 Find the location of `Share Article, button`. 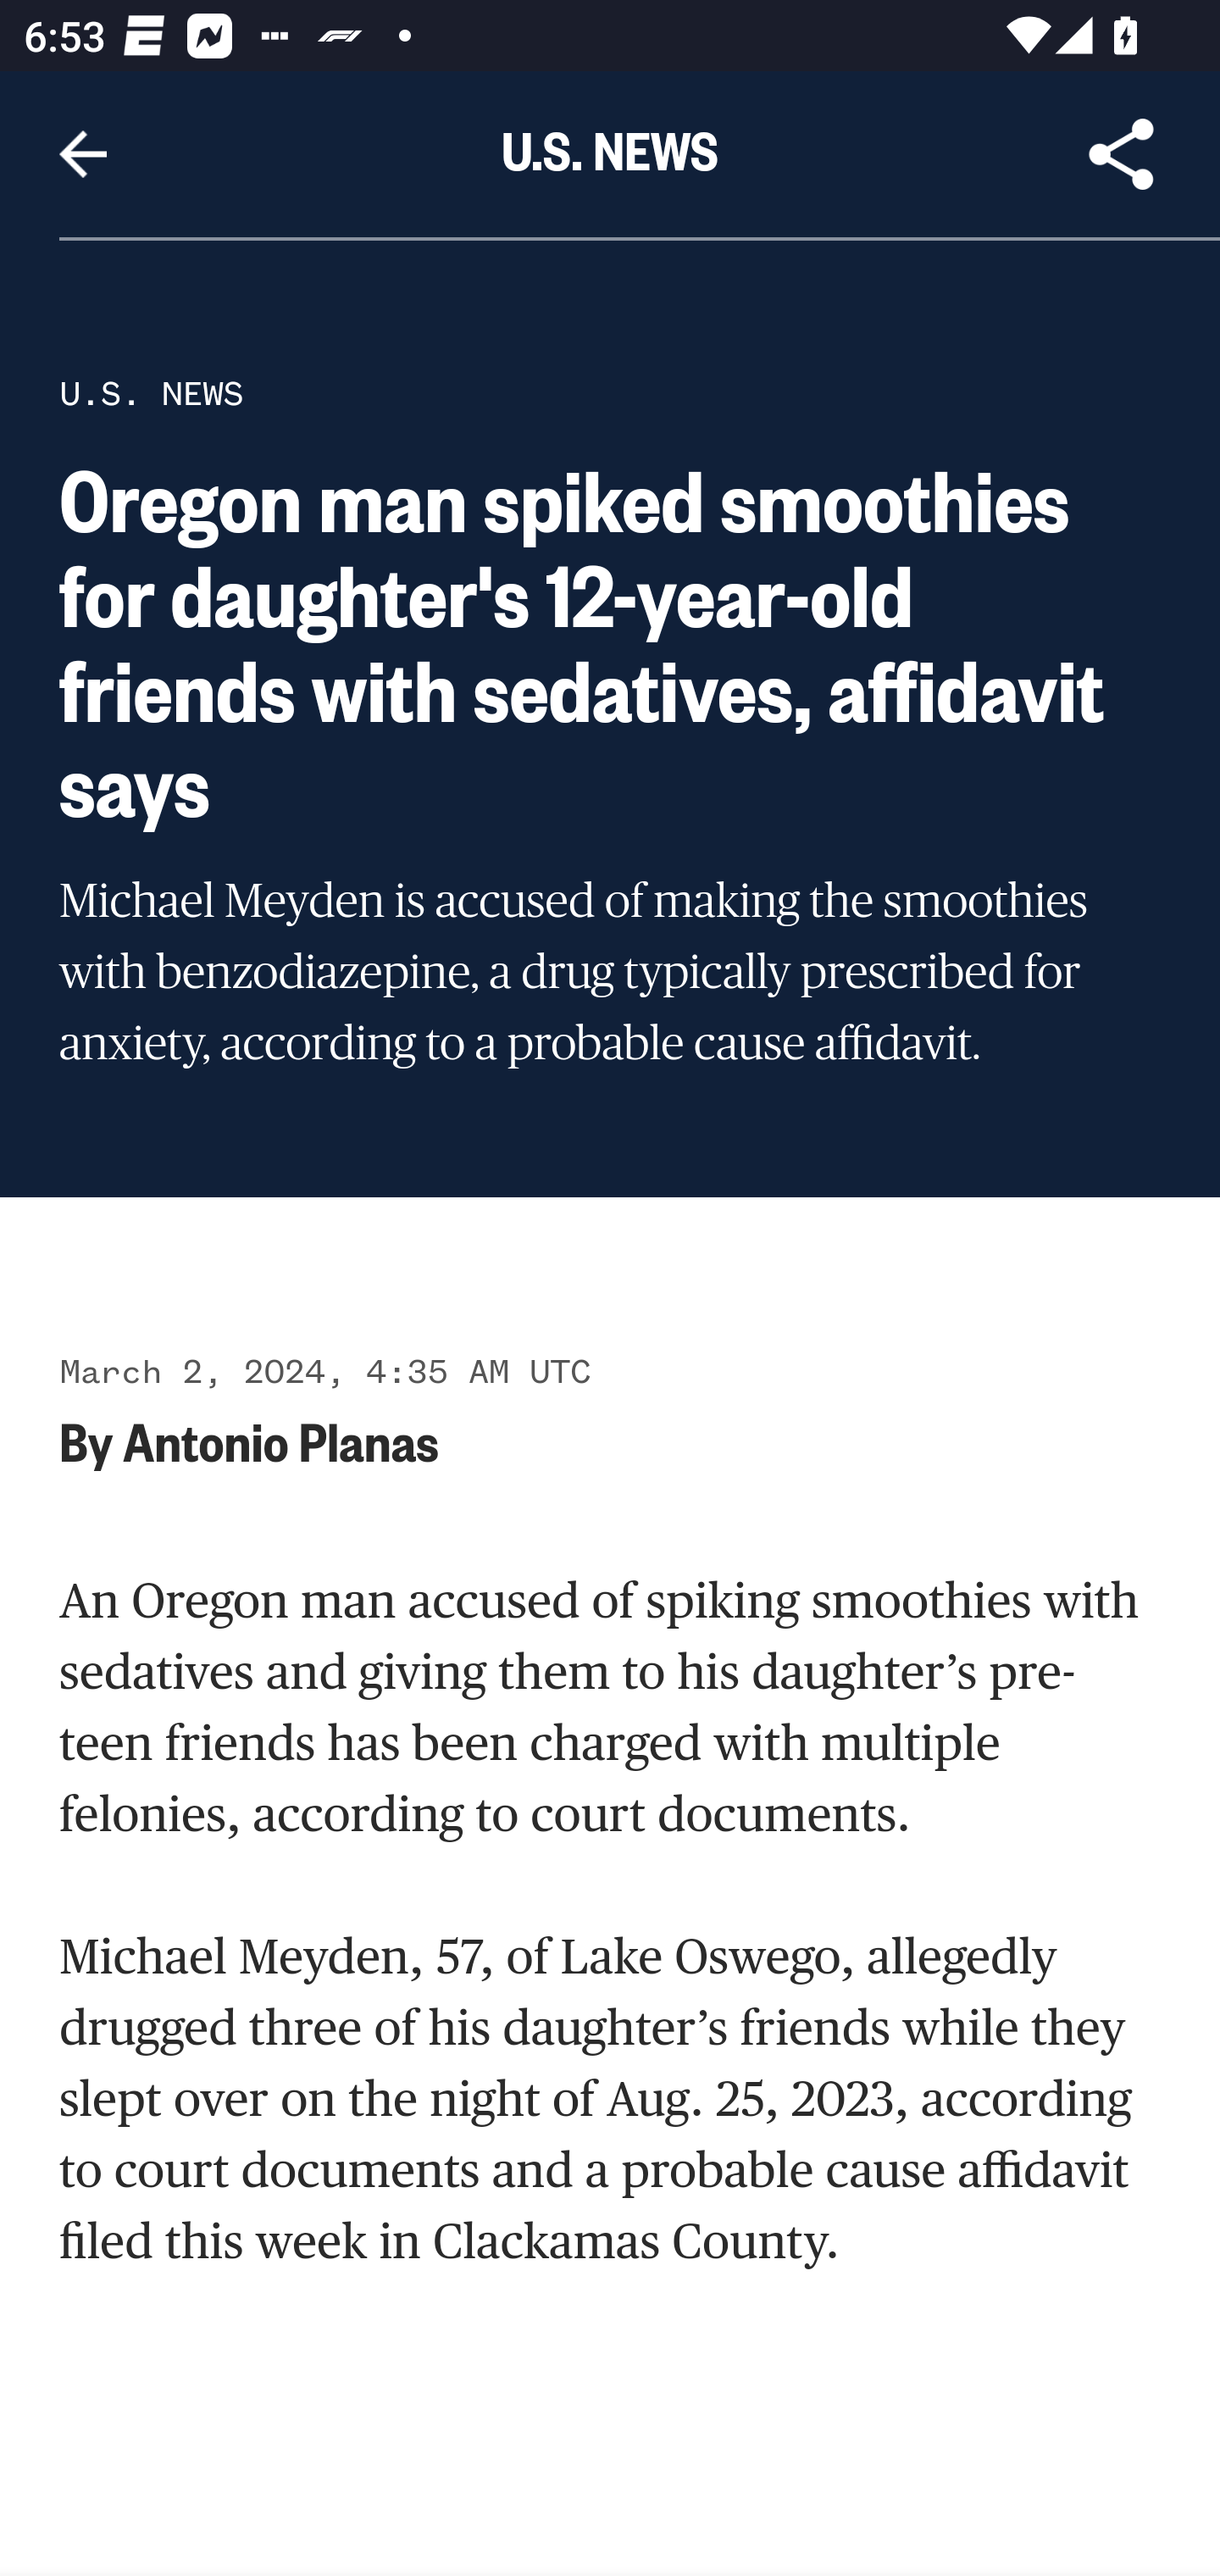

Share Article, button is located at coordinates (1122, 154).